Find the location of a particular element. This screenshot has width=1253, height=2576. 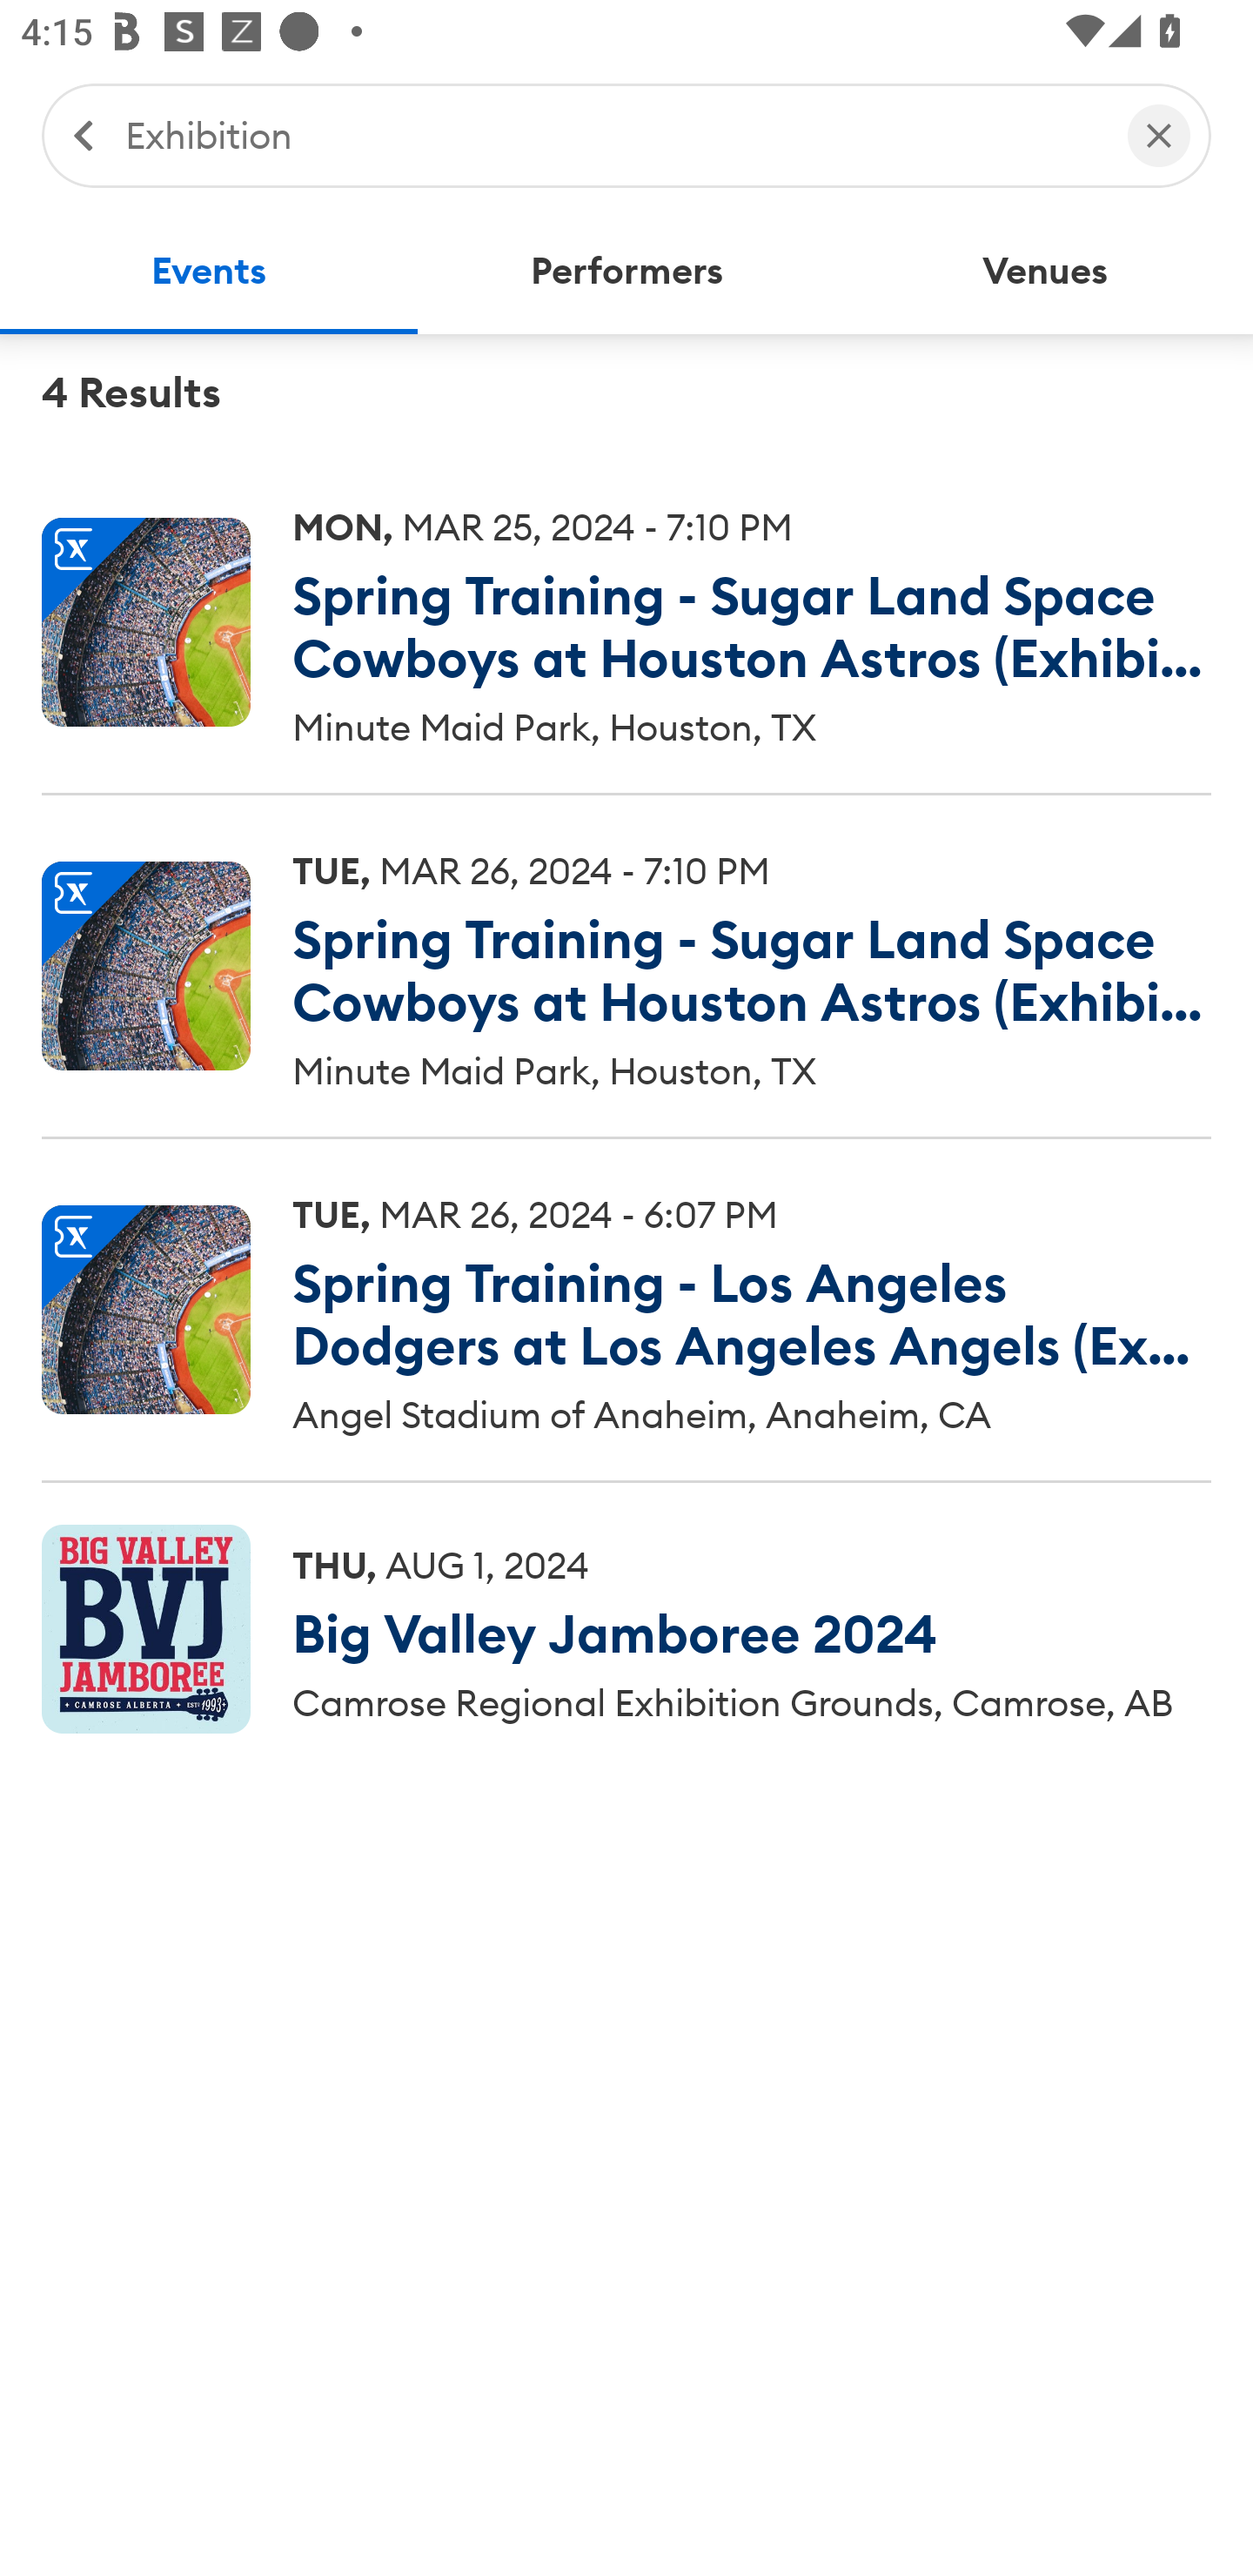

Performers is located at coordinates (626, 272).